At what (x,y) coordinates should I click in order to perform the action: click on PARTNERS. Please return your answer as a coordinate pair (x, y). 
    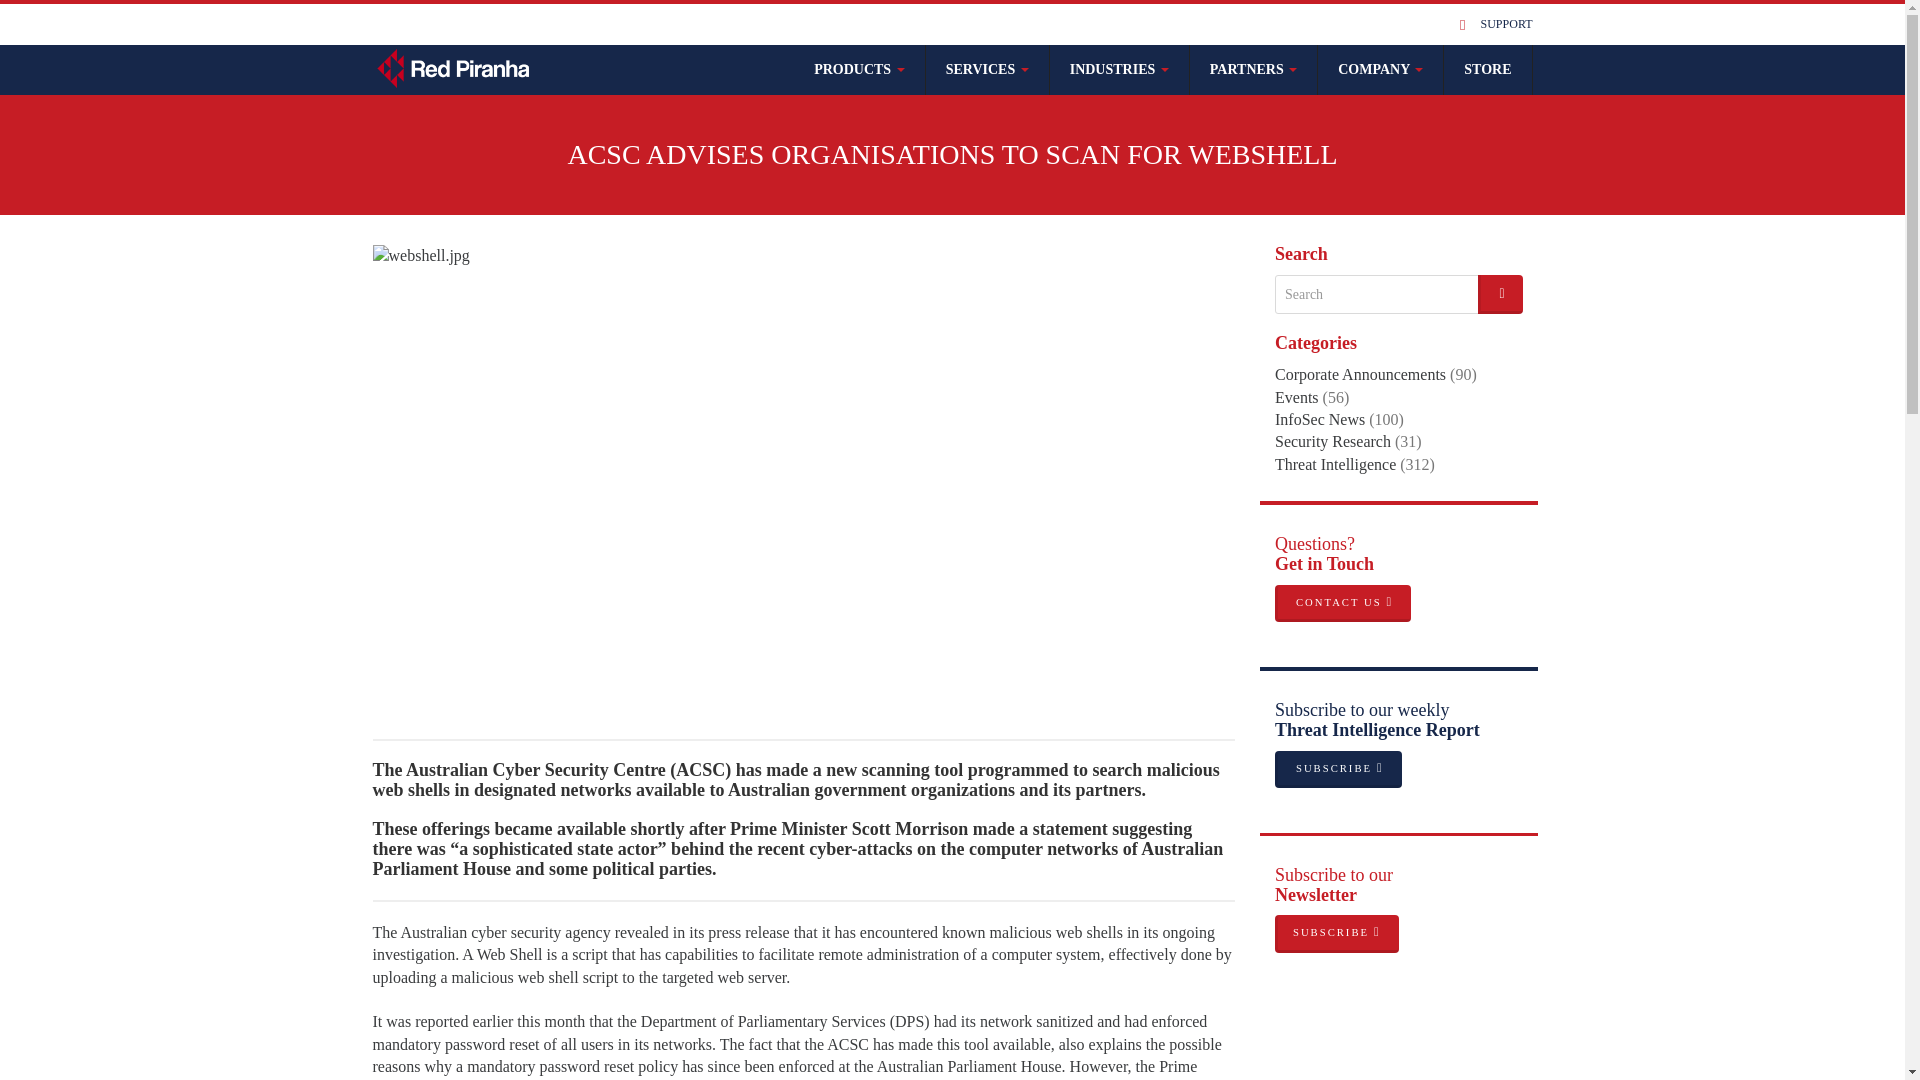
    Looking at the image, I should click on (1254, 70).